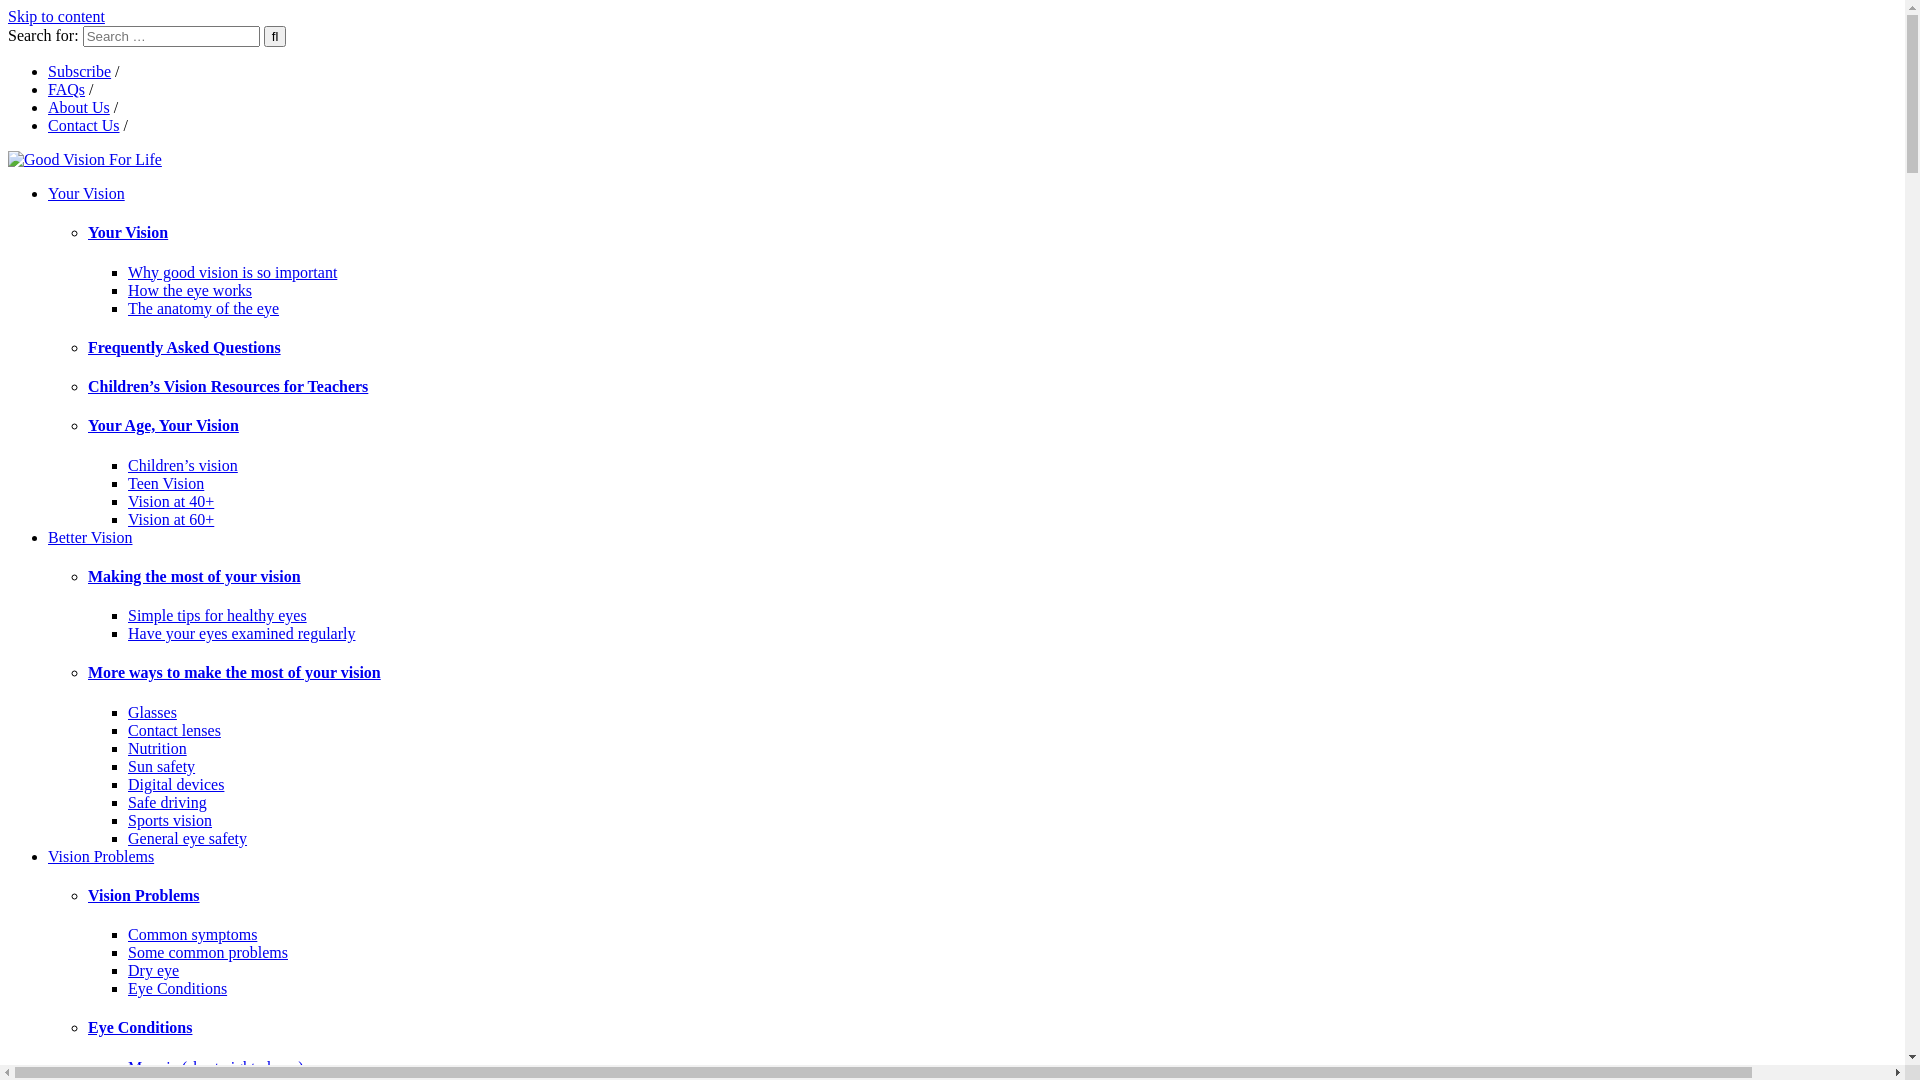 The image size is (1920, 1080). I want to click on Common symptoms, so click(192, 934).